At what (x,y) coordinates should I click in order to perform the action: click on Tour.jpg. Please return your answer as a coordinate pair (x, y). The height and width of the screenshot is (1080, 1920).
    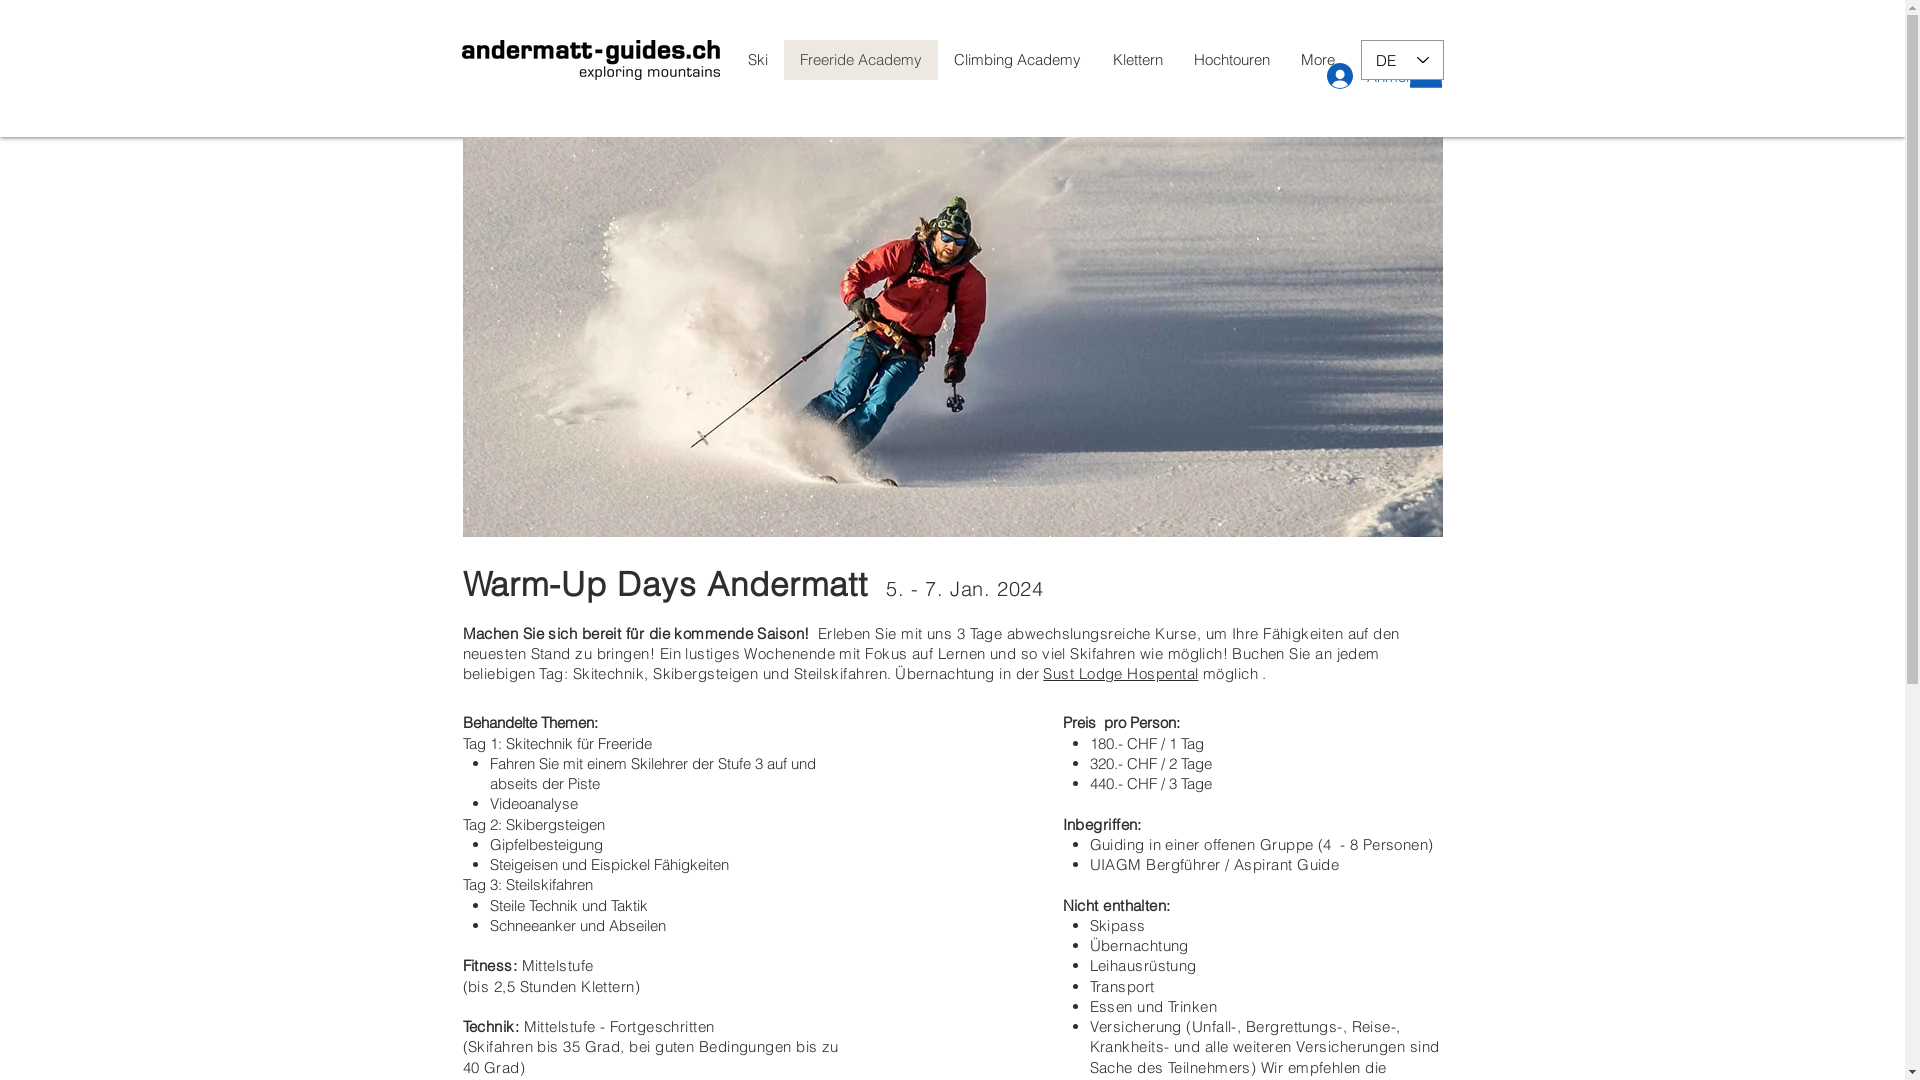
    Looking at the image, I should click on (952, 337).